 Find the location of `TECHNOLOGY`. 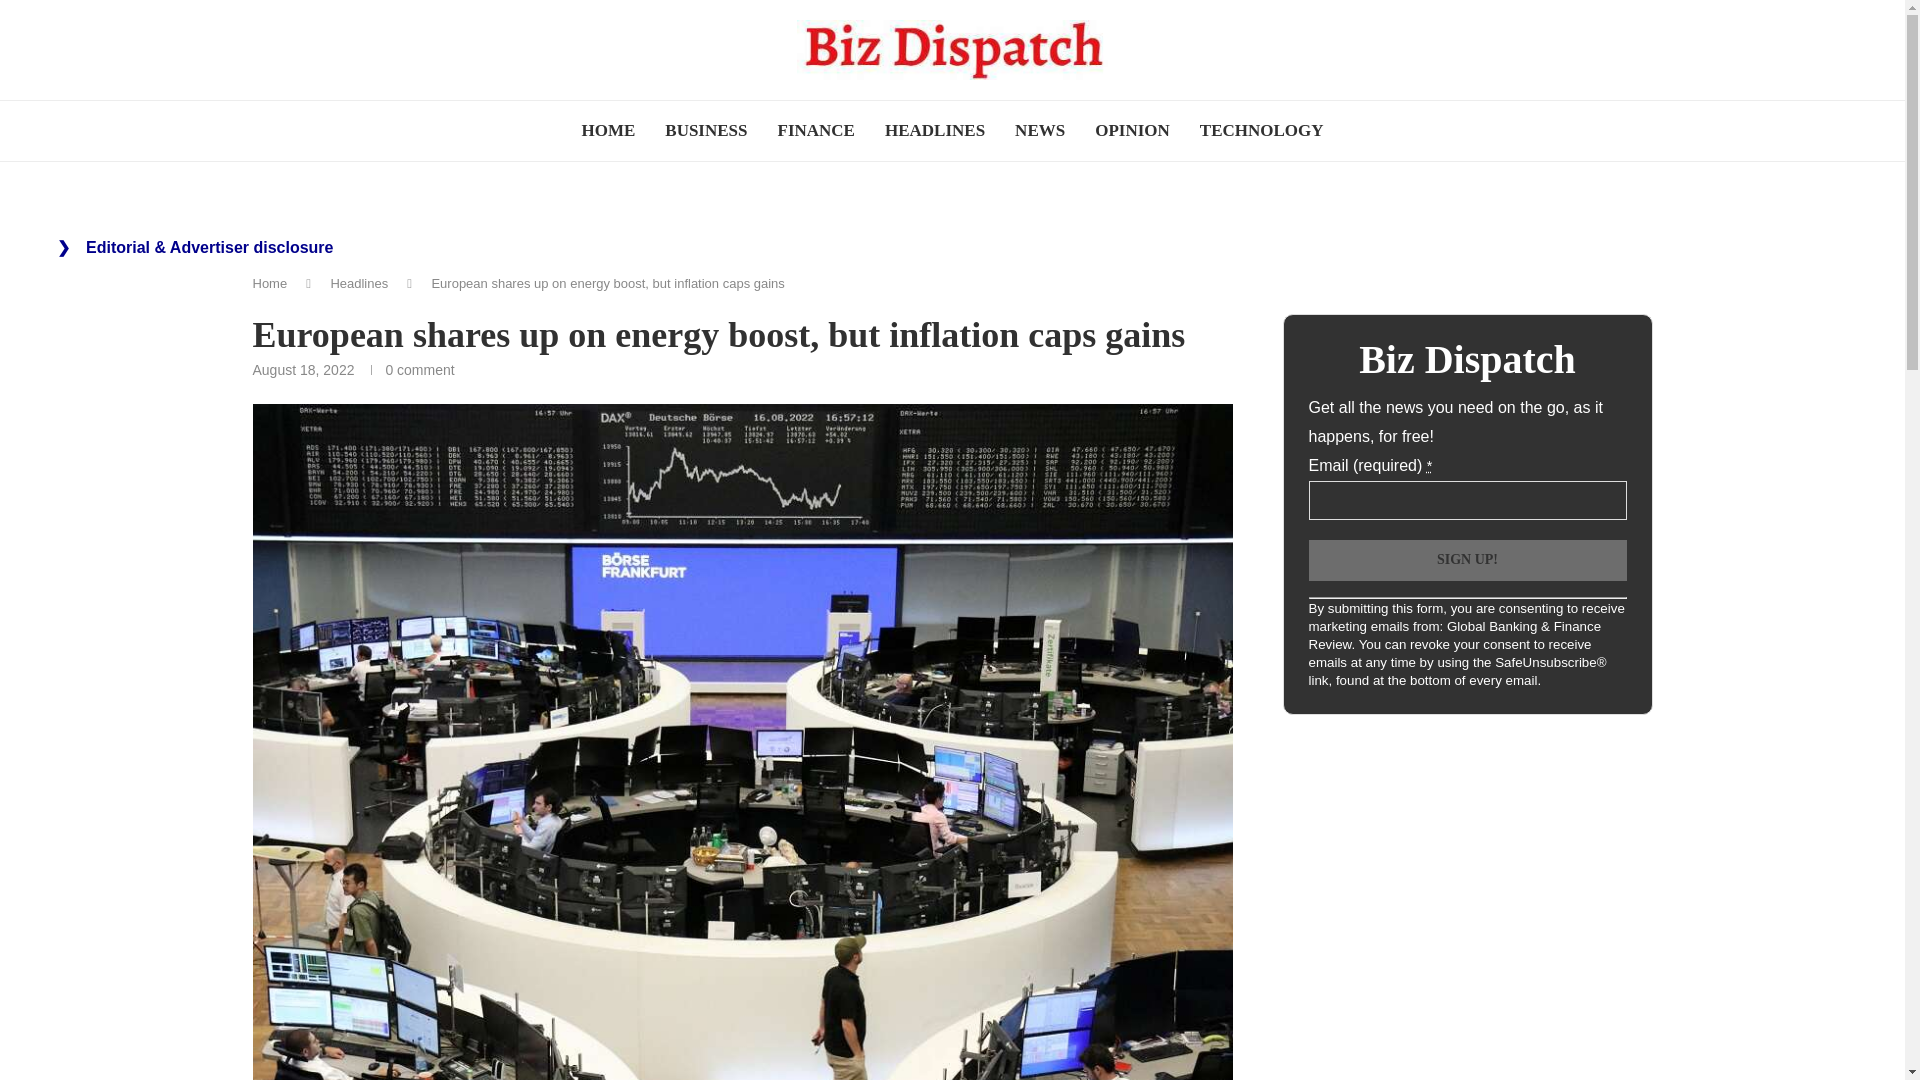

TECHNOLOGY is located at coordinates (1261, 131).